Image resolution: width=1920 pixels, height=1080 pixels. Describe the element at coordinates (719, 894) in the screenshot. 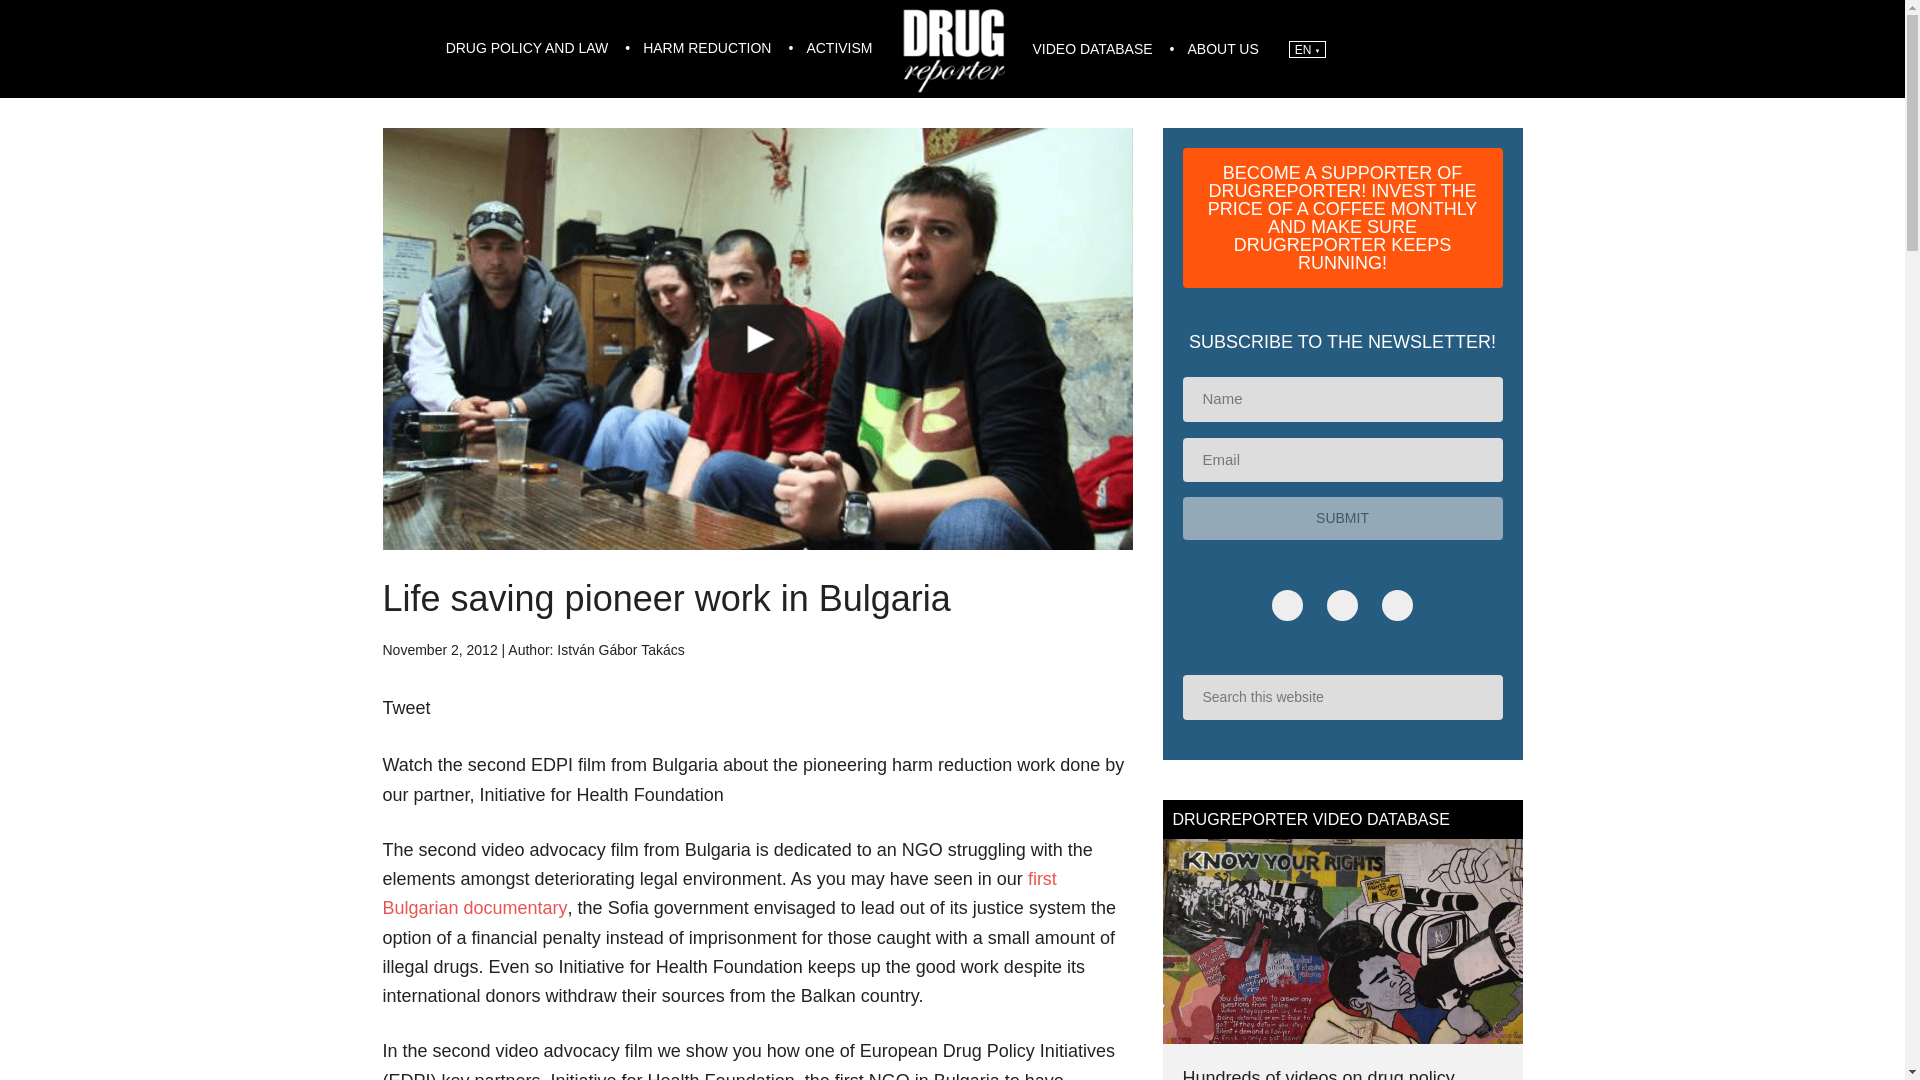

I see `first Bulgarian documentary` at that location.